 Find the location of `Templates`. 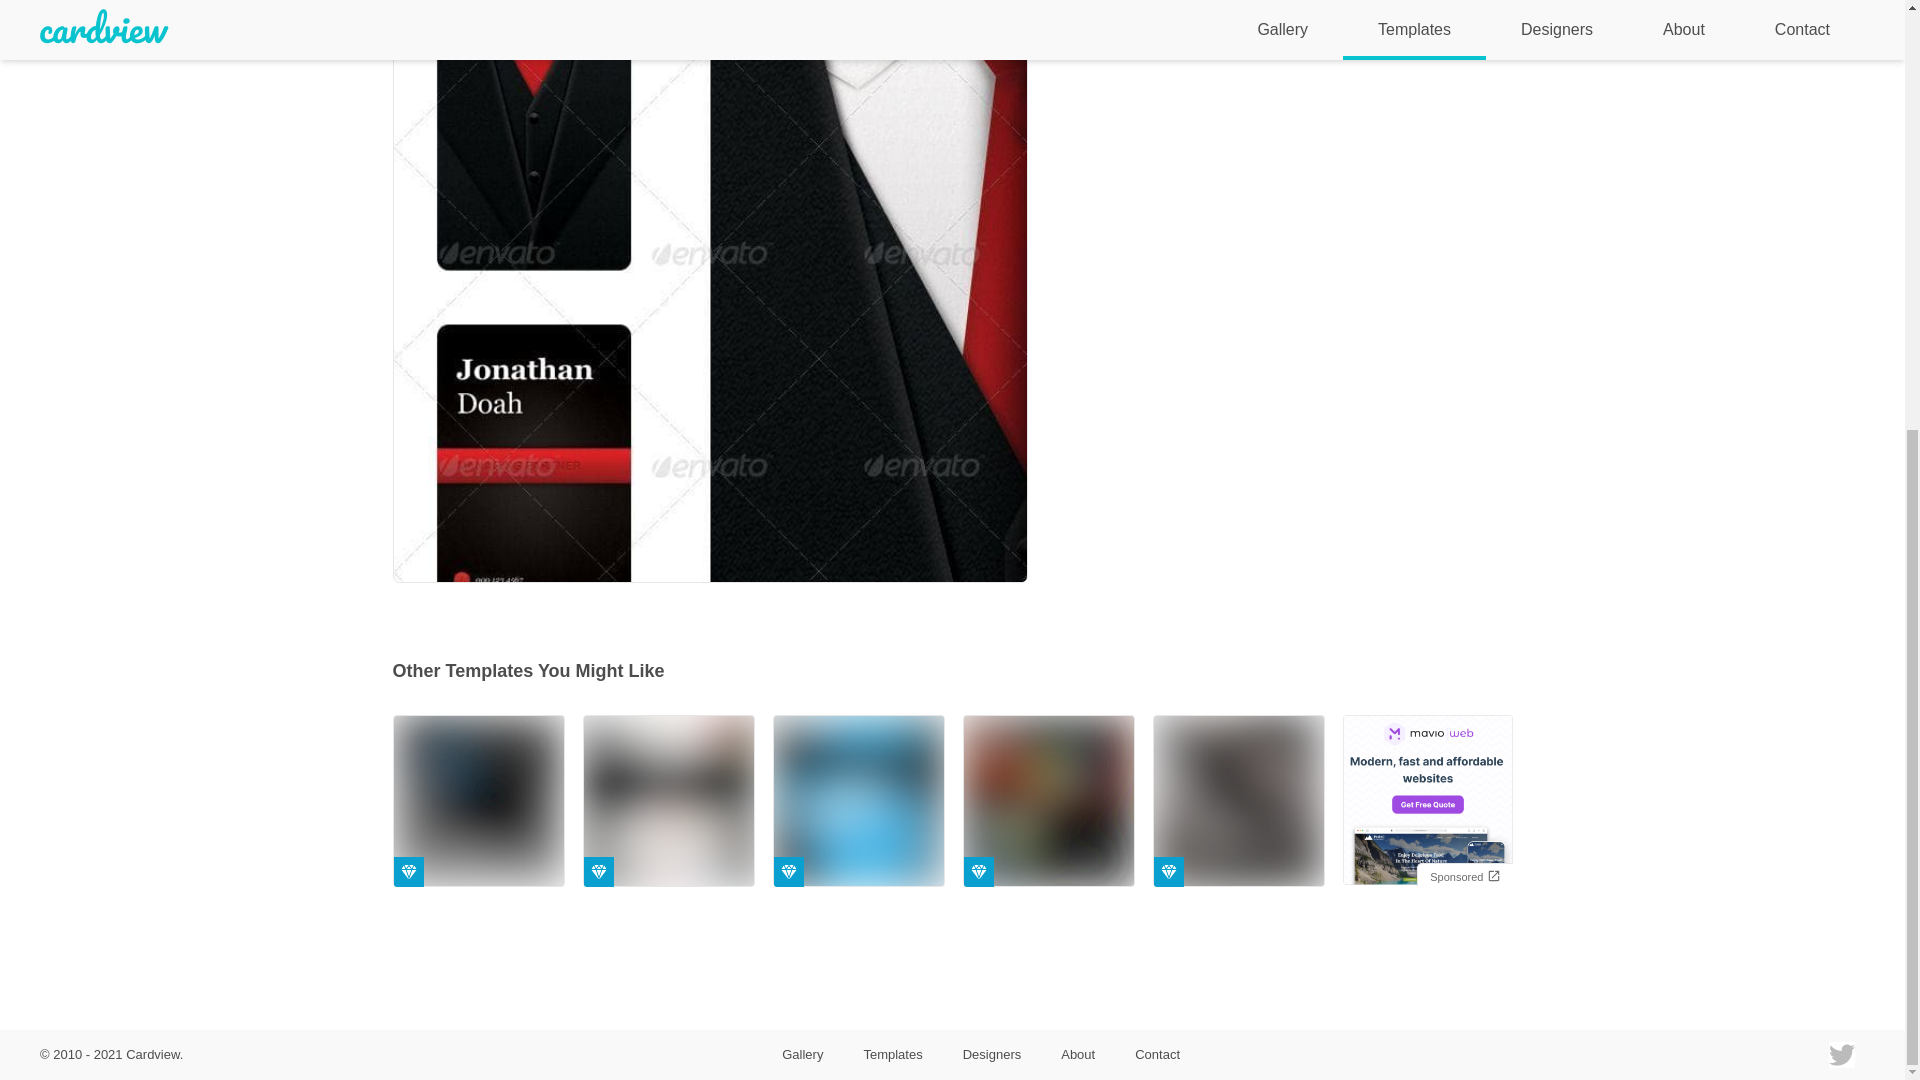

Templates is located at coordinates (892, 1054).